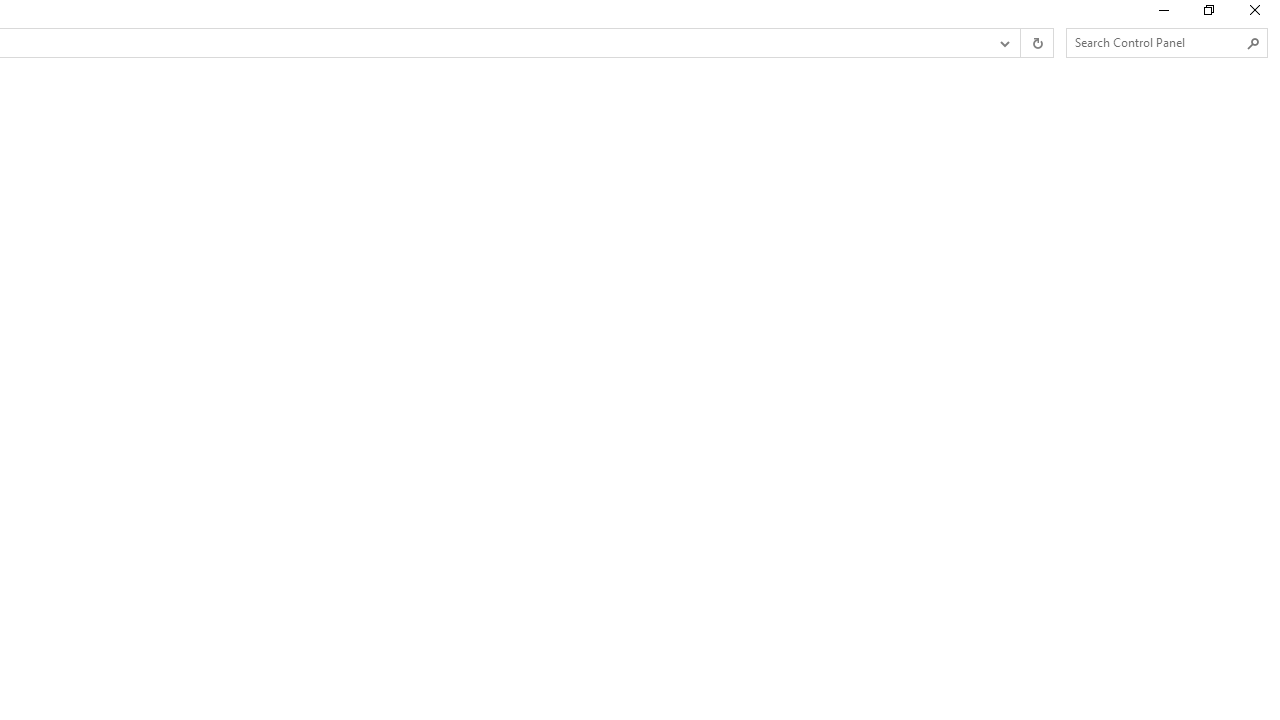 The width and height of the screenshot is (1280, 720). What do you see at coordinates (1020, 43) in the screenshot?
I see `Address band toolbar` at bounding box center [1020, 43].